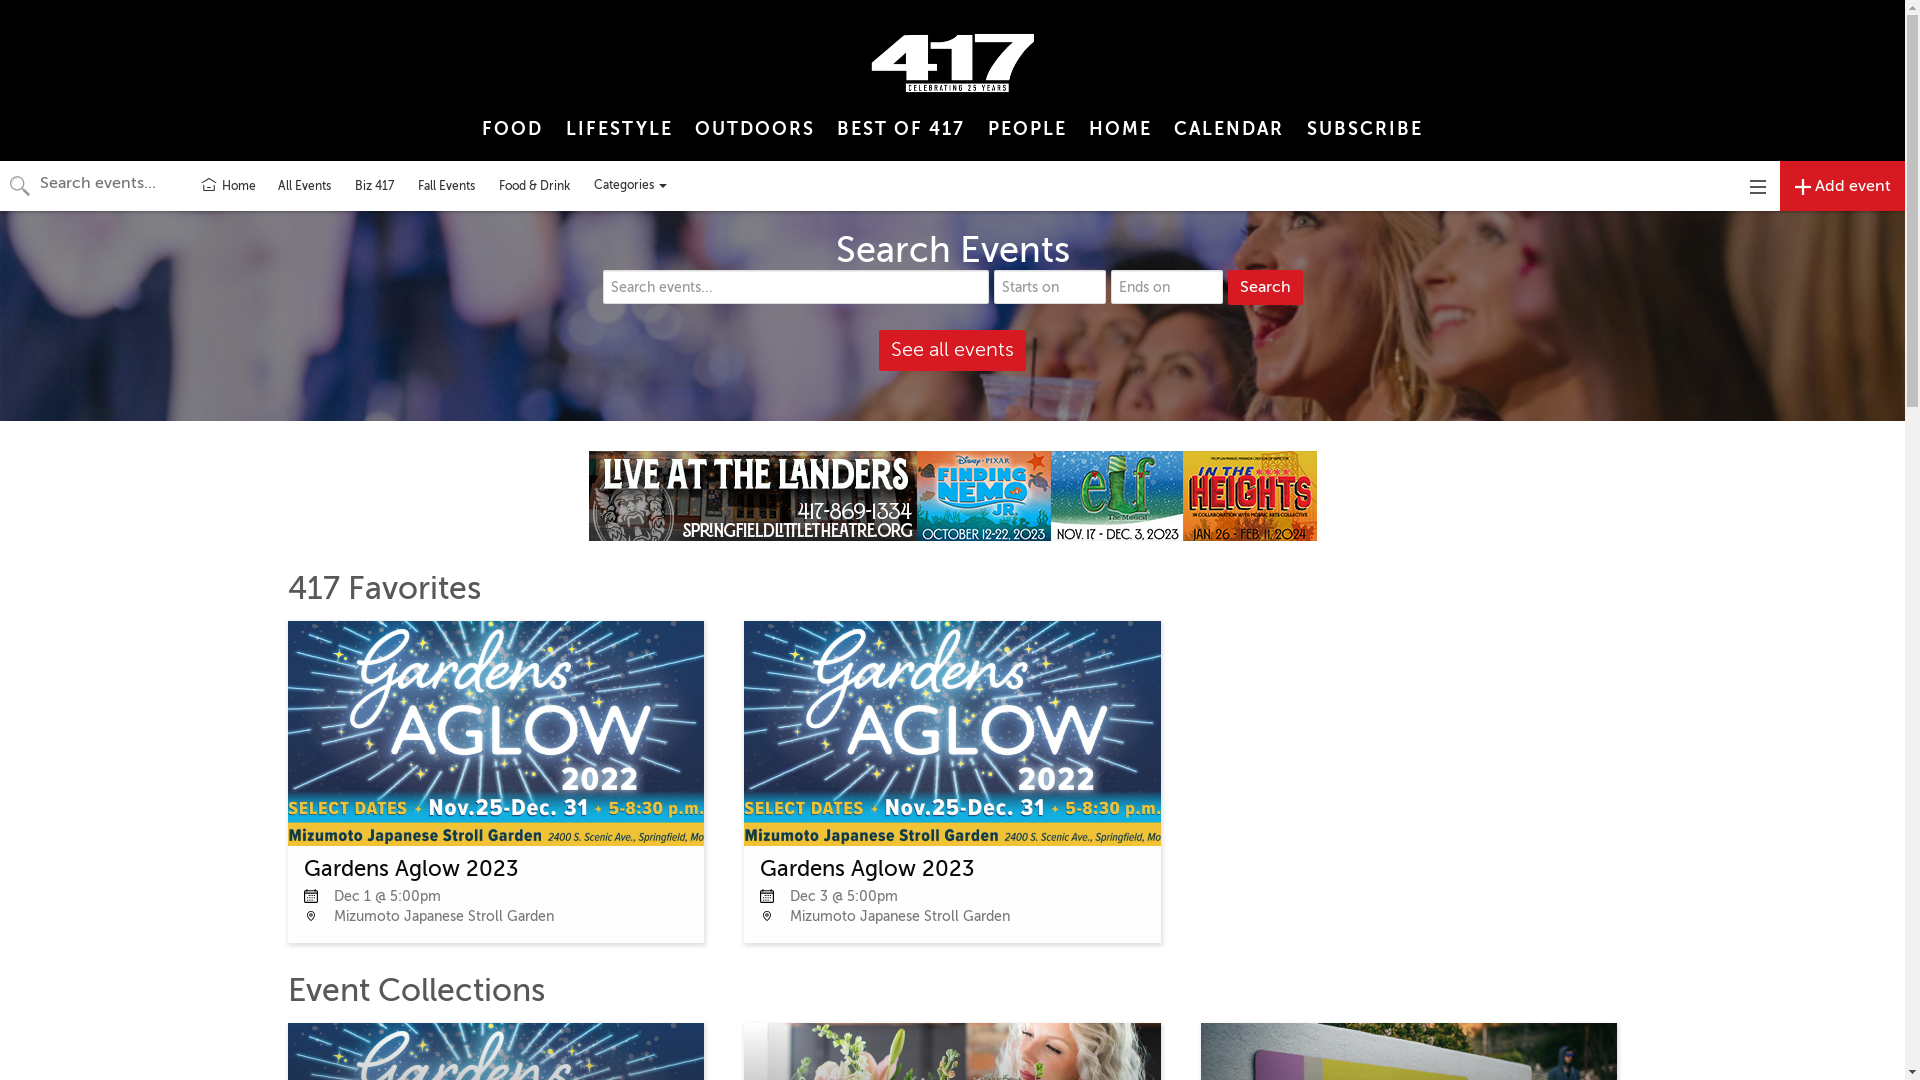  Describe the element at coordinates (1802, 187) in the screenshot. I see `plus` at that location.